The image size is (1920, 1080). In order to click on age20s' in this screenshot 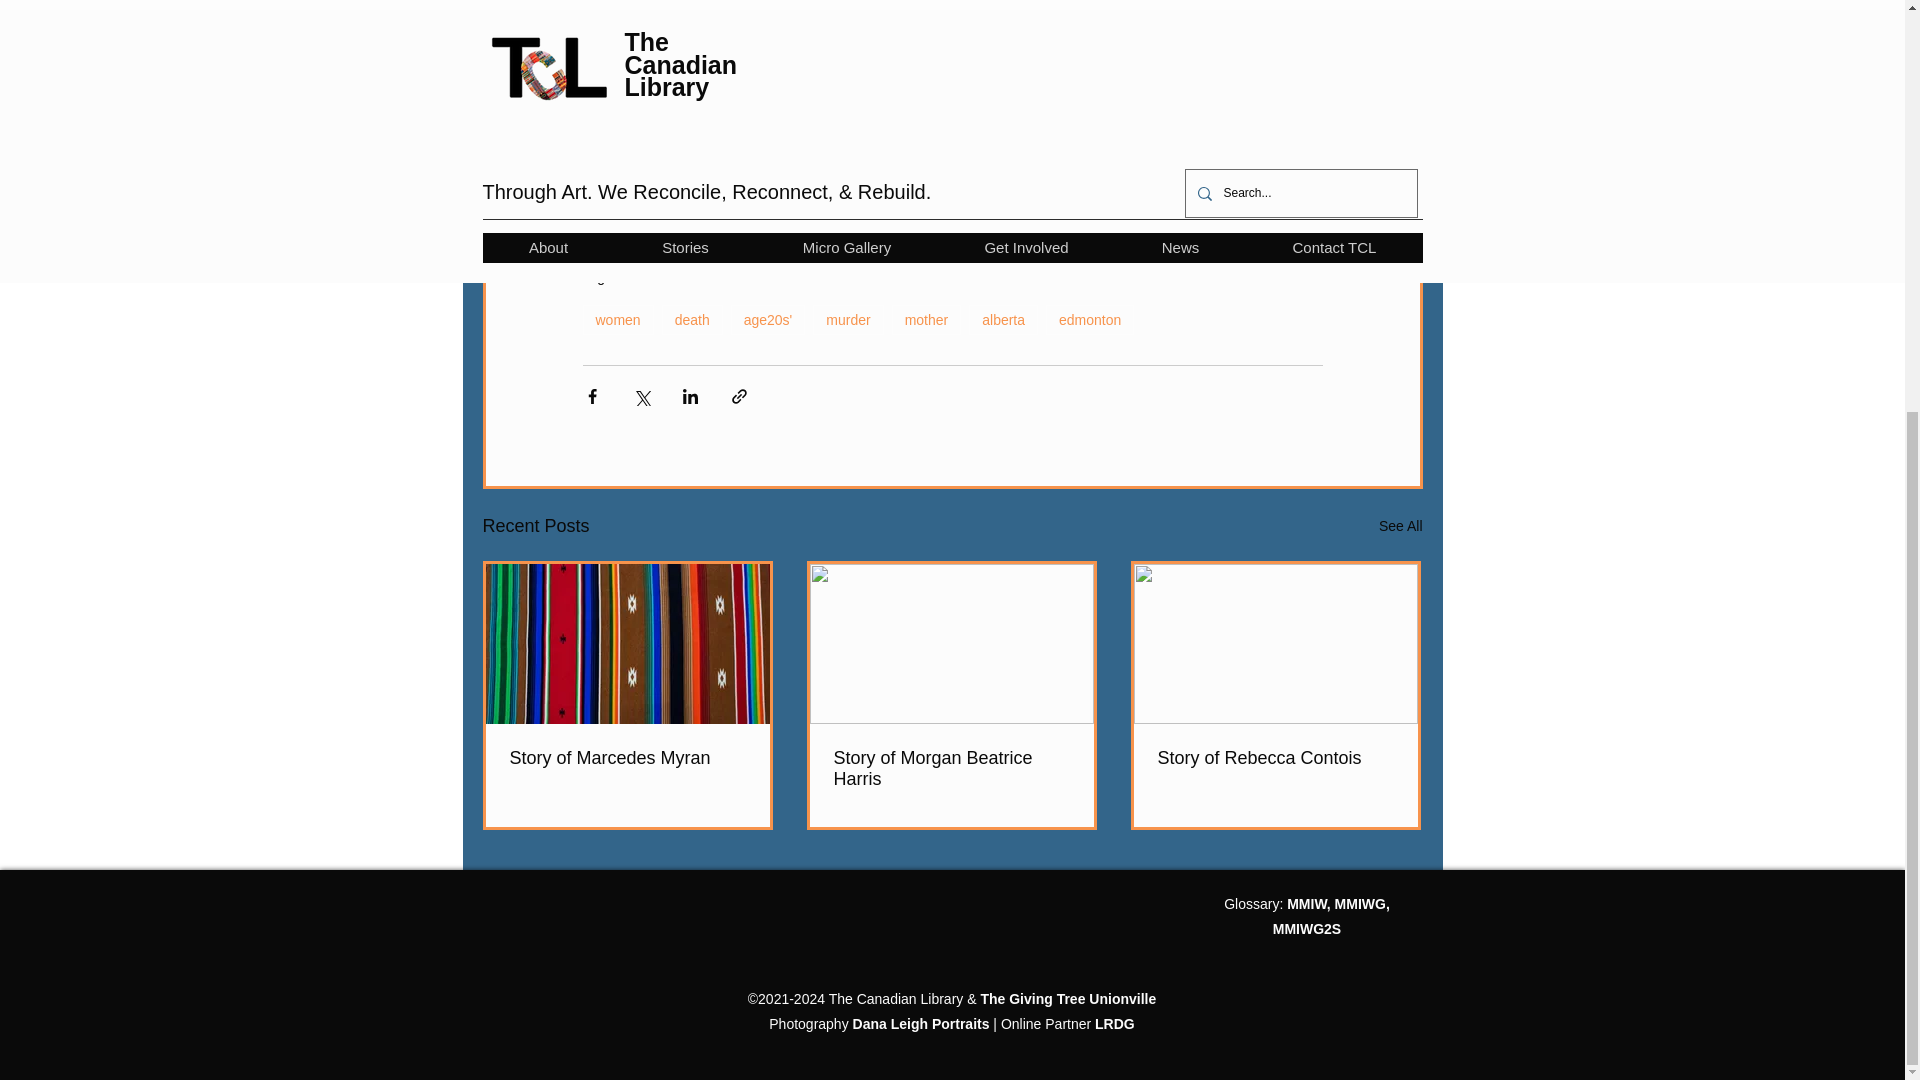, I will do `click(768, 319)`.